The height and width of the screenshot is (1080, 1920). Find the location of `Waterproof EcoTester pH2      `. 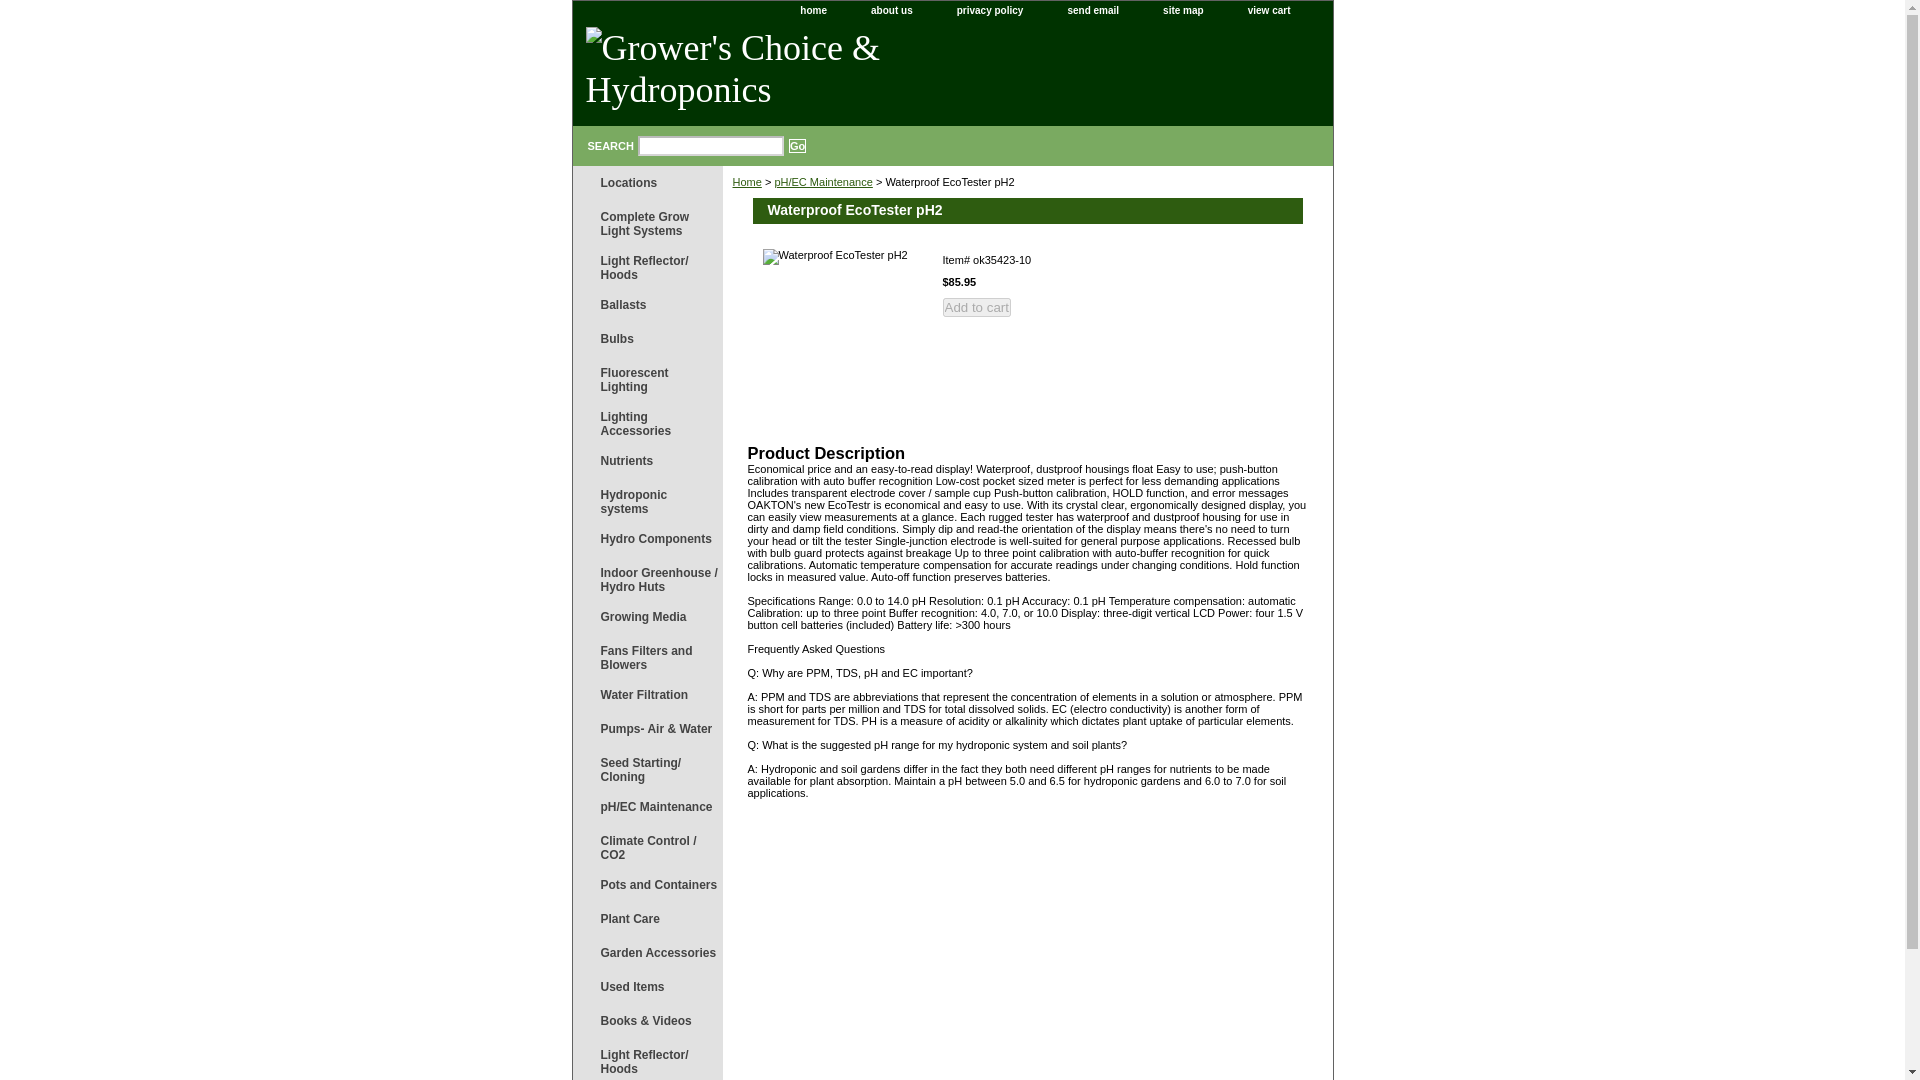

Waterproof EcoTester pH2       is located at coordinates (842, 328).